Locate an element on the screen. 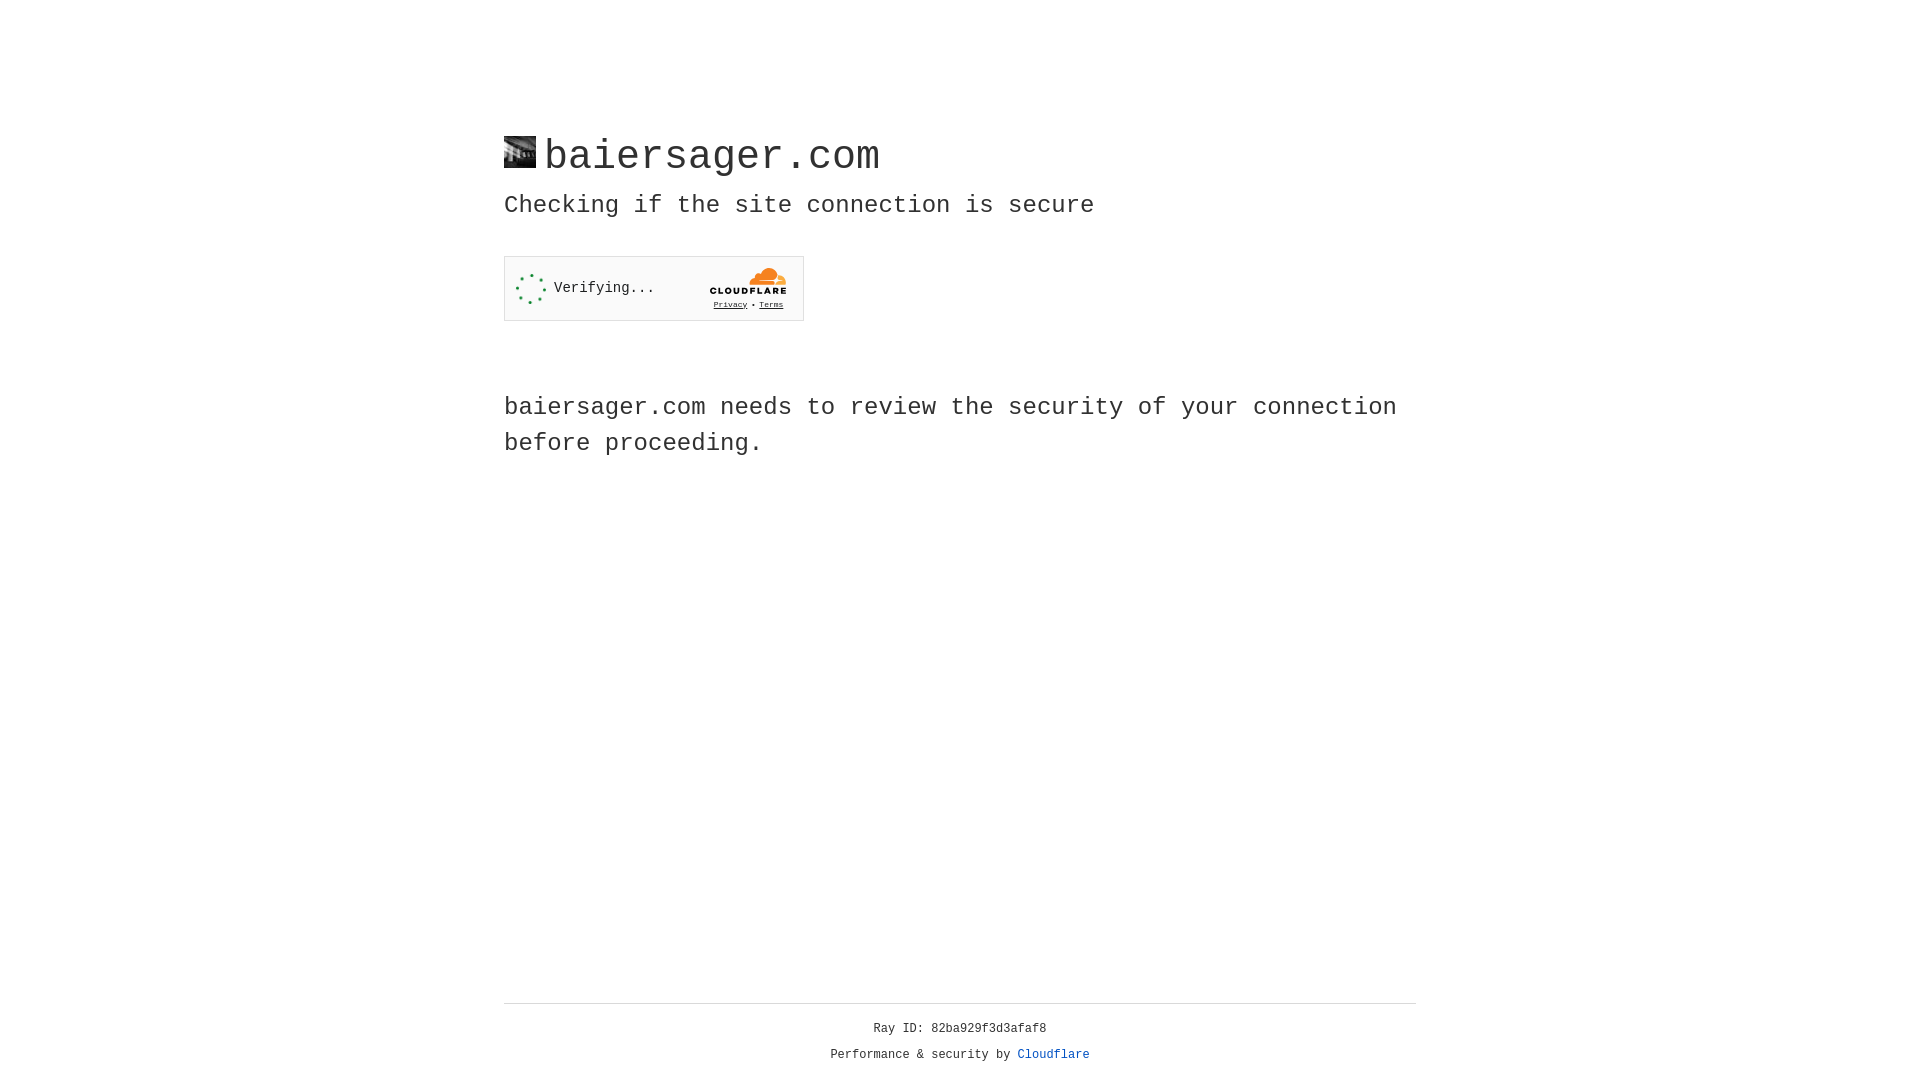 The height and width of the screenshot is (1080, 1920). Widget containing a Cloudflare security challenge is located at coordinates (654, 288).